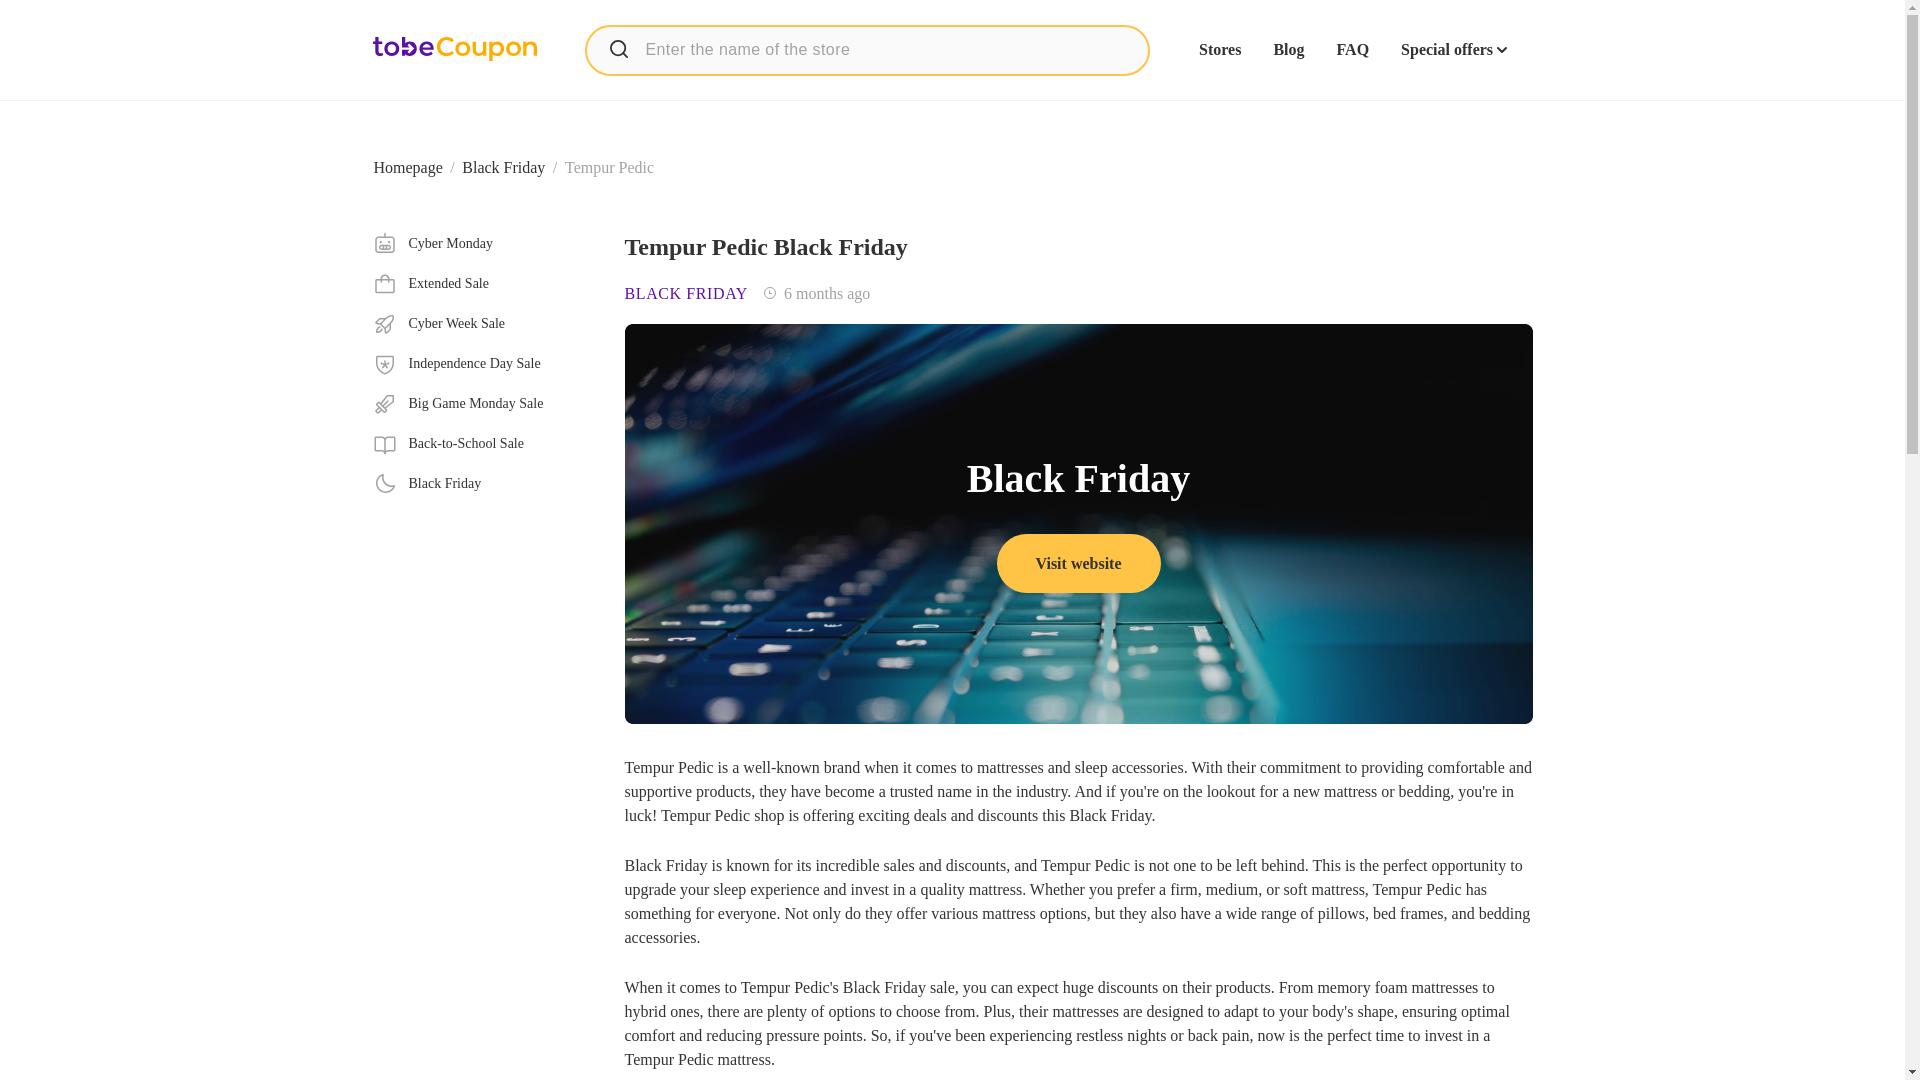 Image resolution: width=1920 pixels, height=1080 pixels. I want to click on Visit website, so click(1078, 562).